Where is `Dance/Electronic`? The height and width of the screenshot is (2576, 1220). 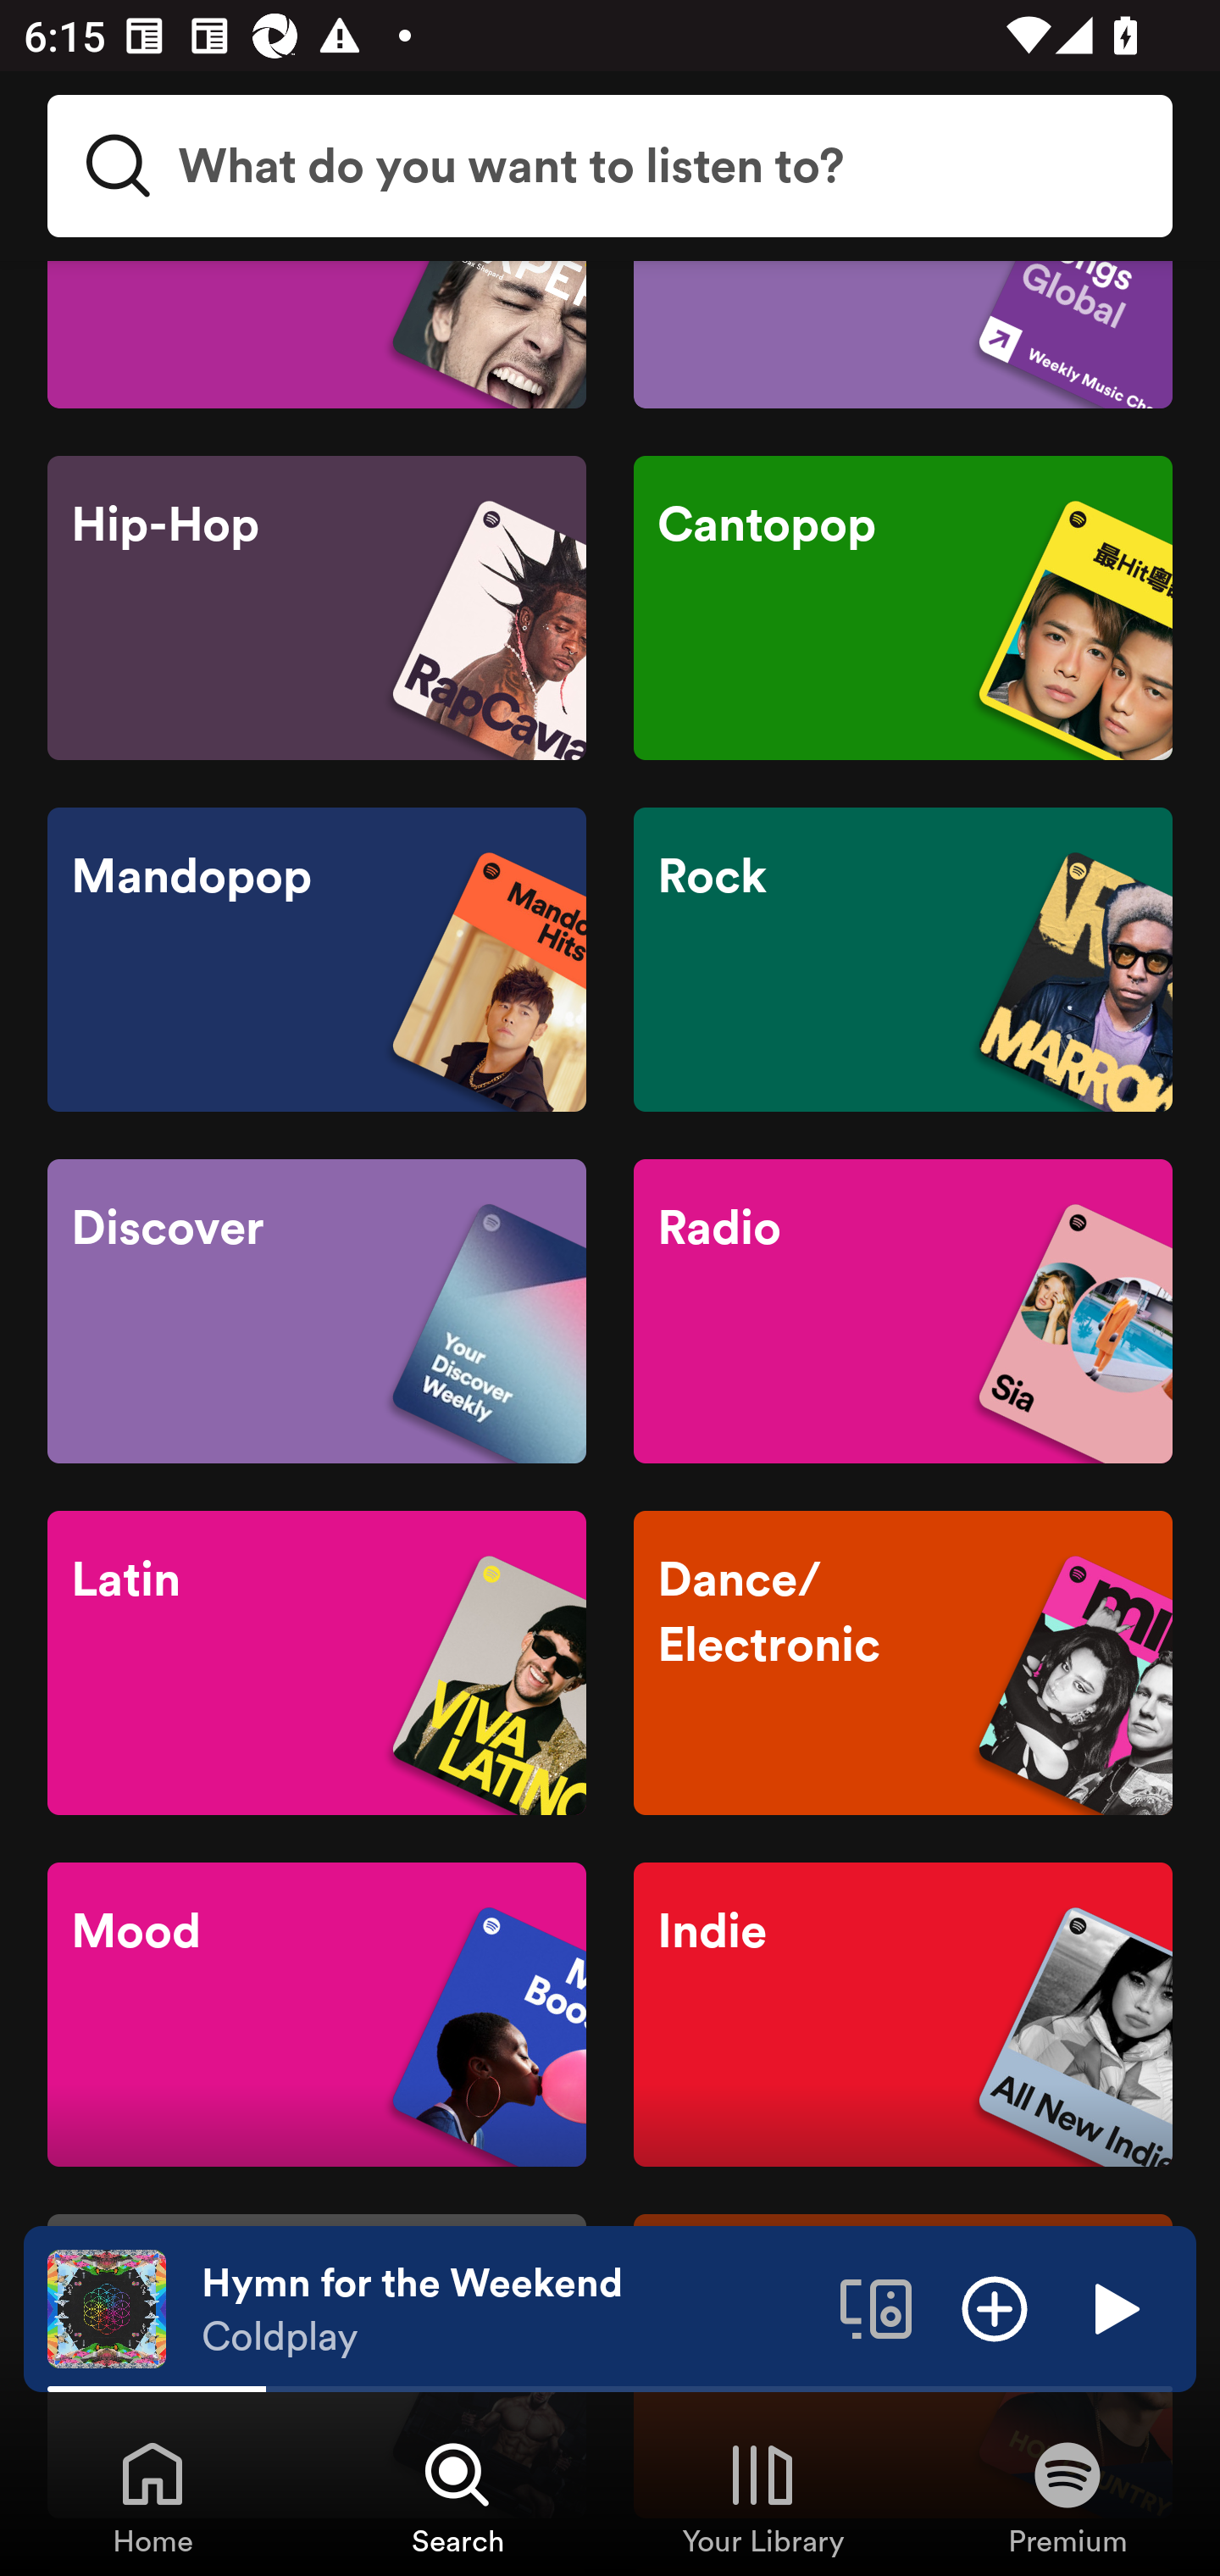 Dance/Electronic is located at coordinates (902, 1664).